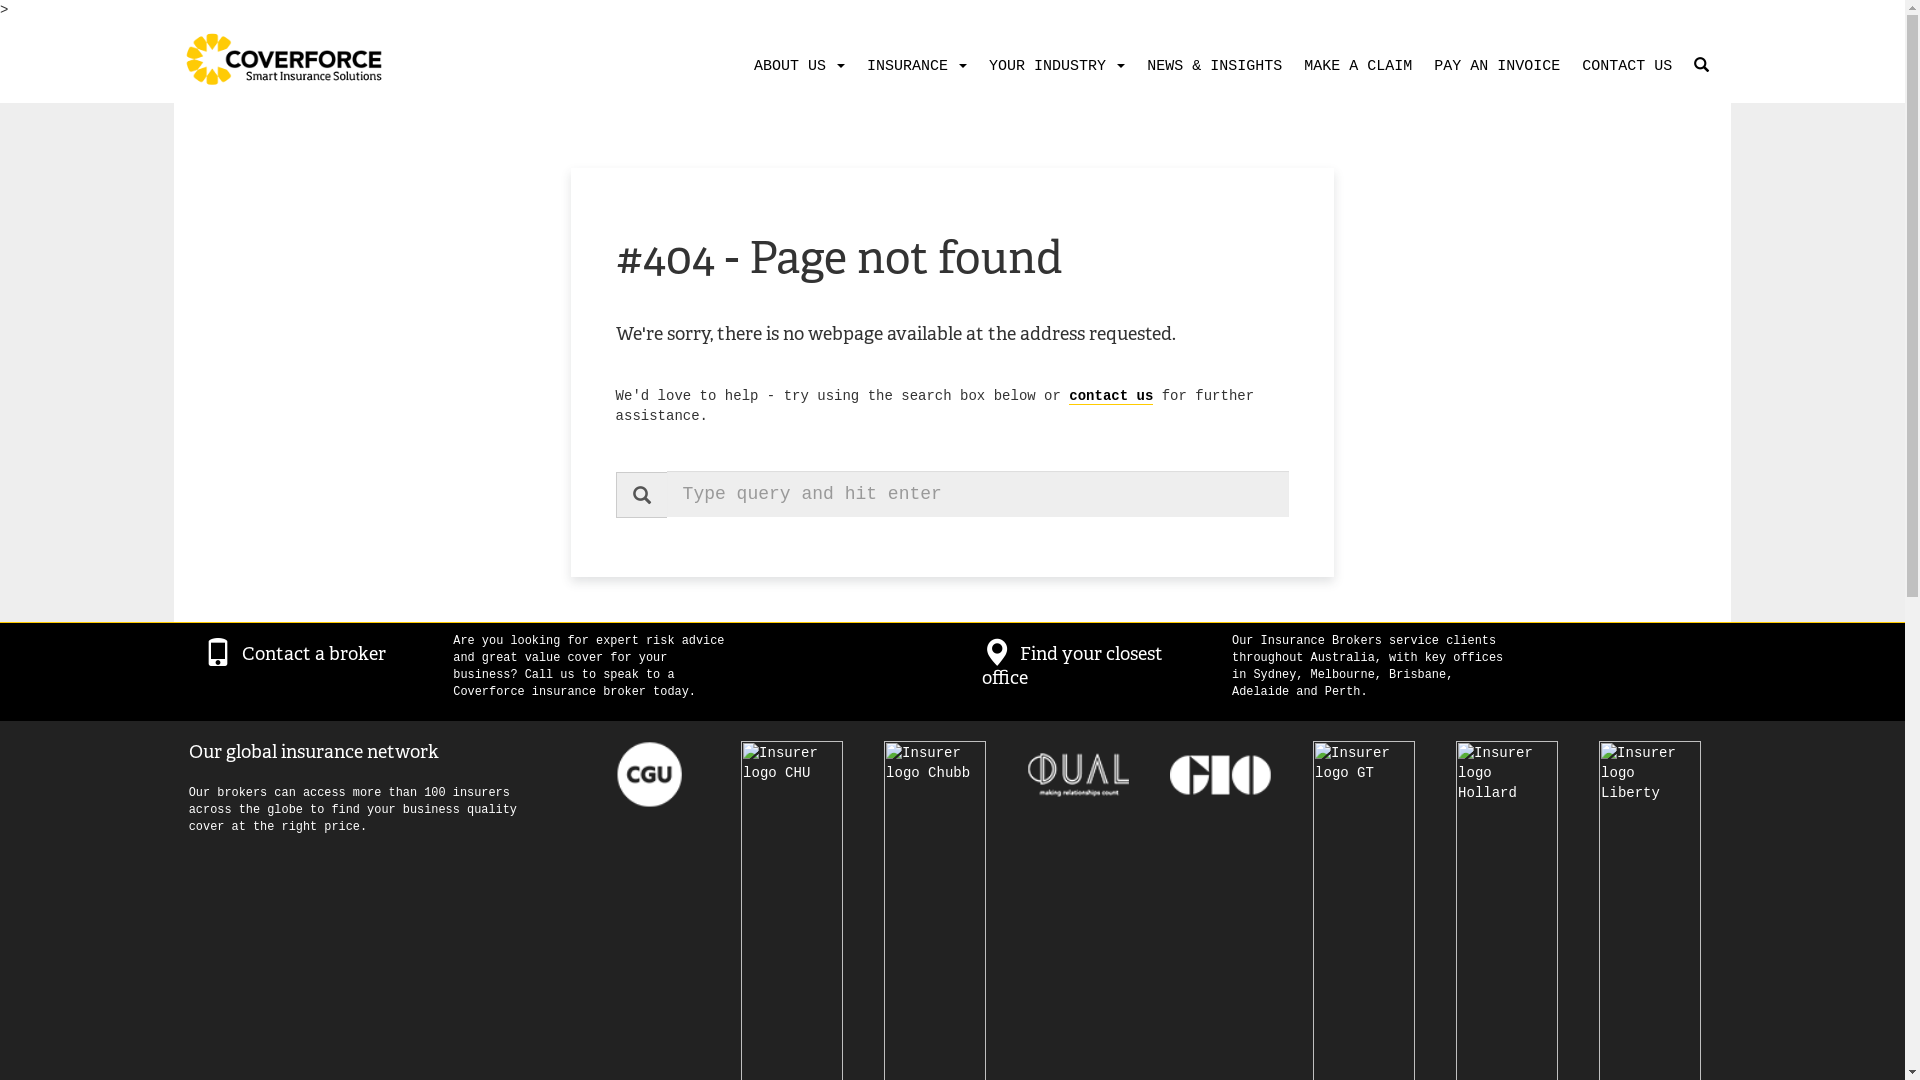 This screenshot has height=1080, width=1920. What do you see at coordinates (1623, 67) in the screenshot?
I see `CONTACT US` at bounding box center [1623, 67].